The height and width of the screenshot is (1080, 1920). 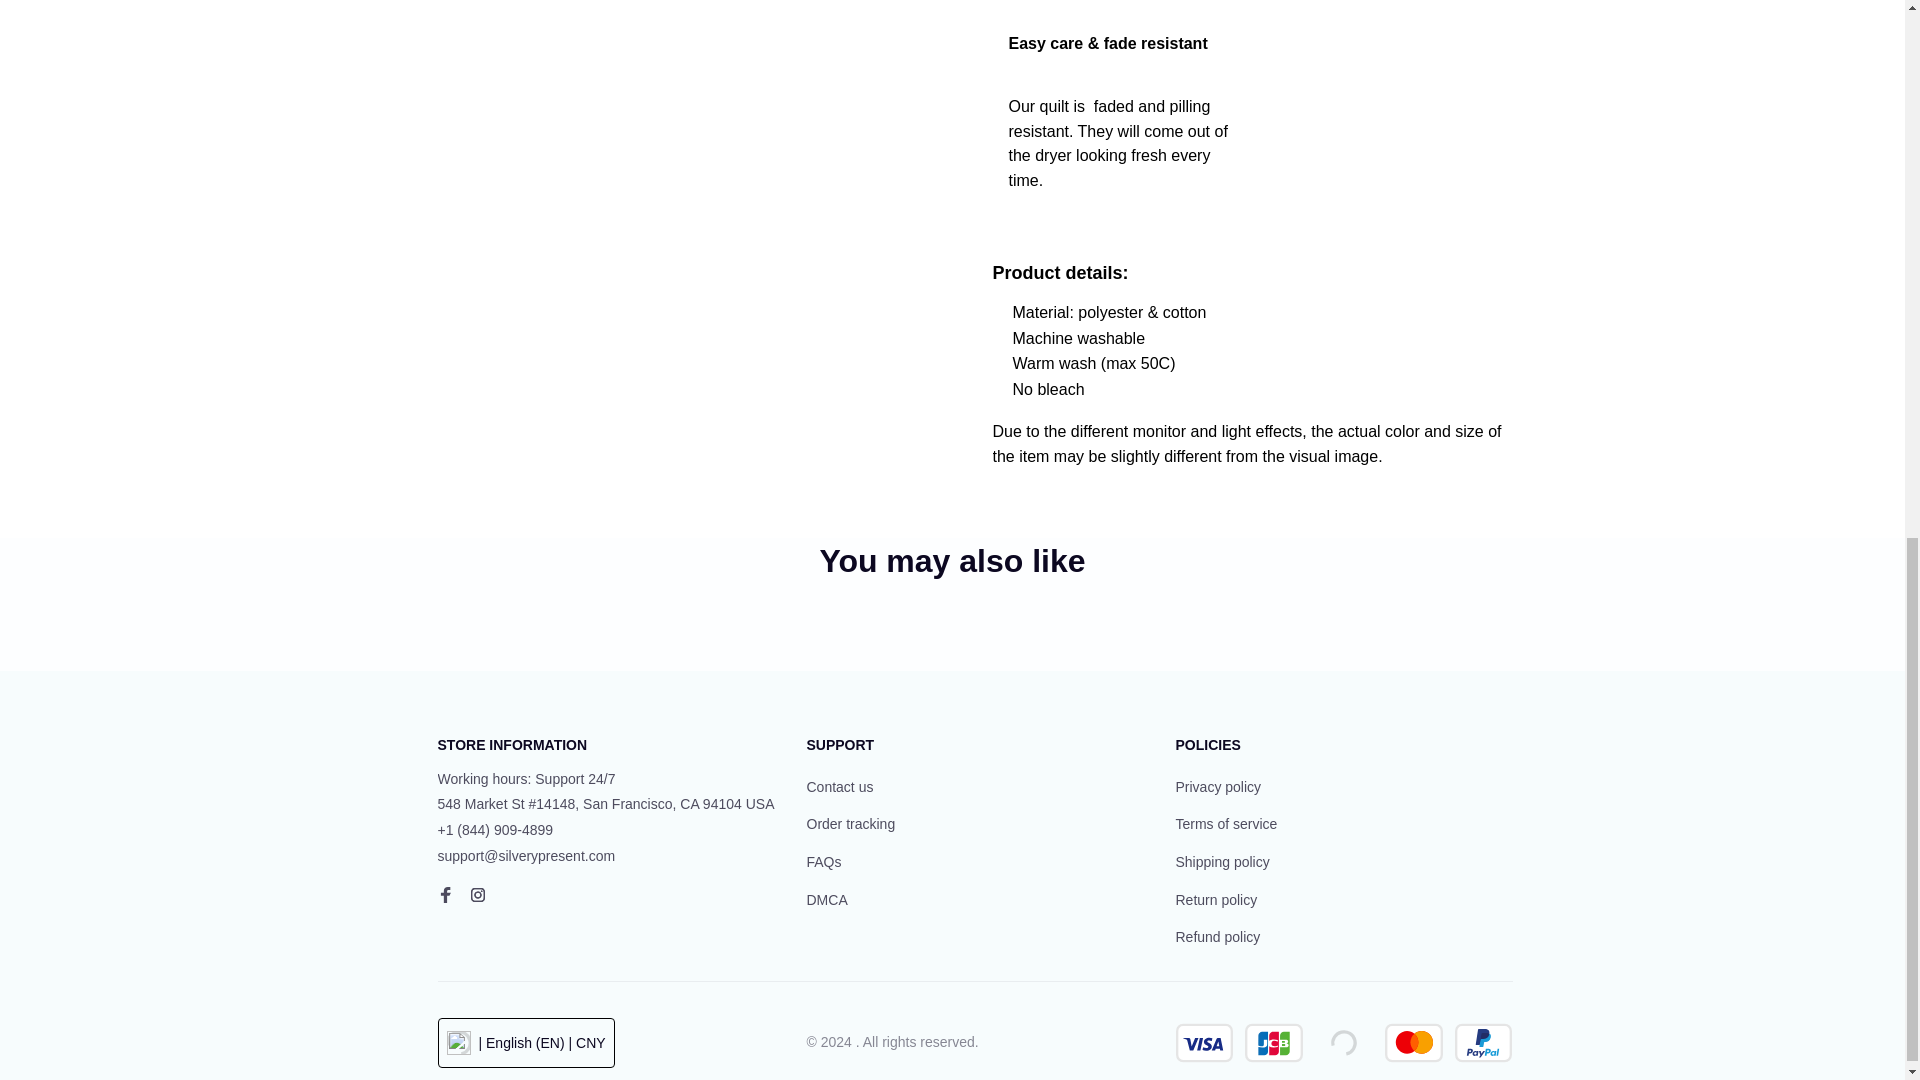 What do you see at coordinates (1218, 788) in the screenshot?
I see `Privacy policy` at bounding box center [1218, 788].